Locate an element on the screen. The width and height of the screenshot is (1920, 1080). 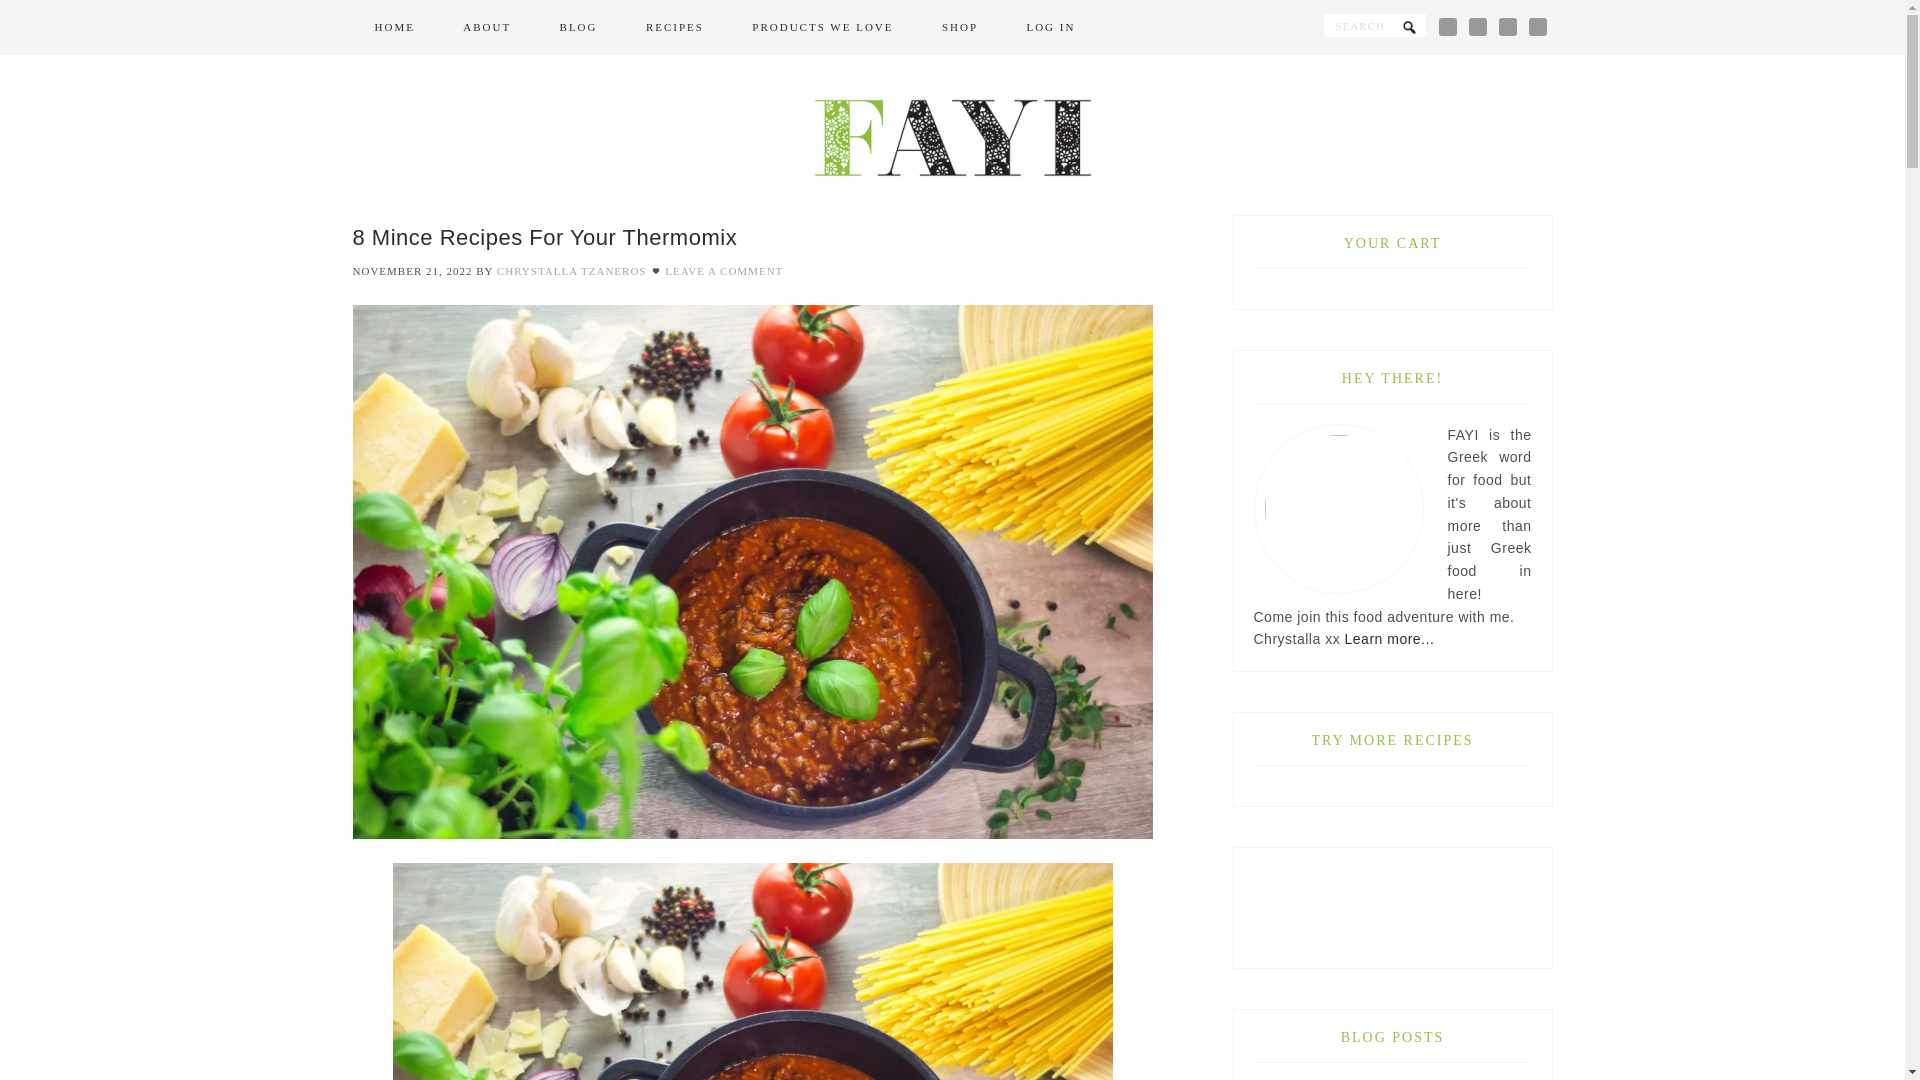
LOG IN is located at coordinates (1050, 28).